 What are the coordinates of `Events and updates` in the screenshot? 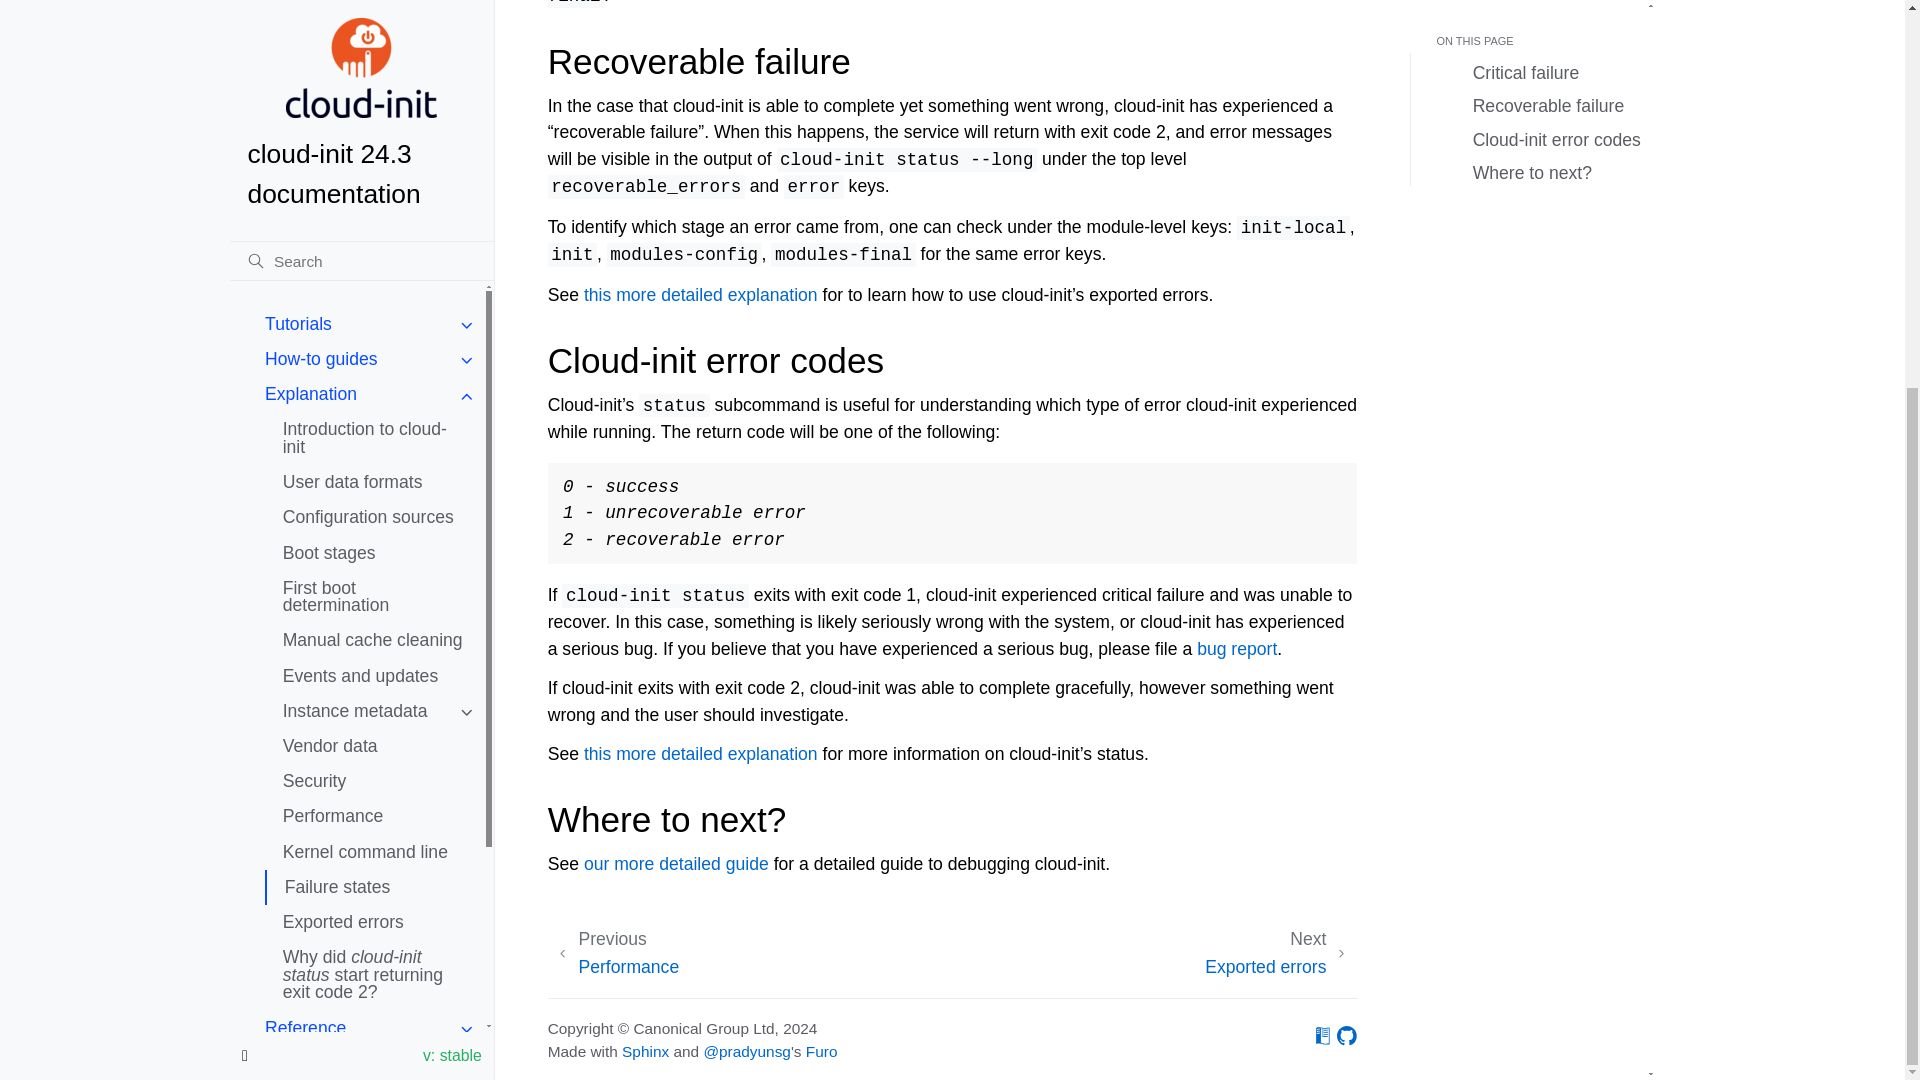 It's located at (374, 81).